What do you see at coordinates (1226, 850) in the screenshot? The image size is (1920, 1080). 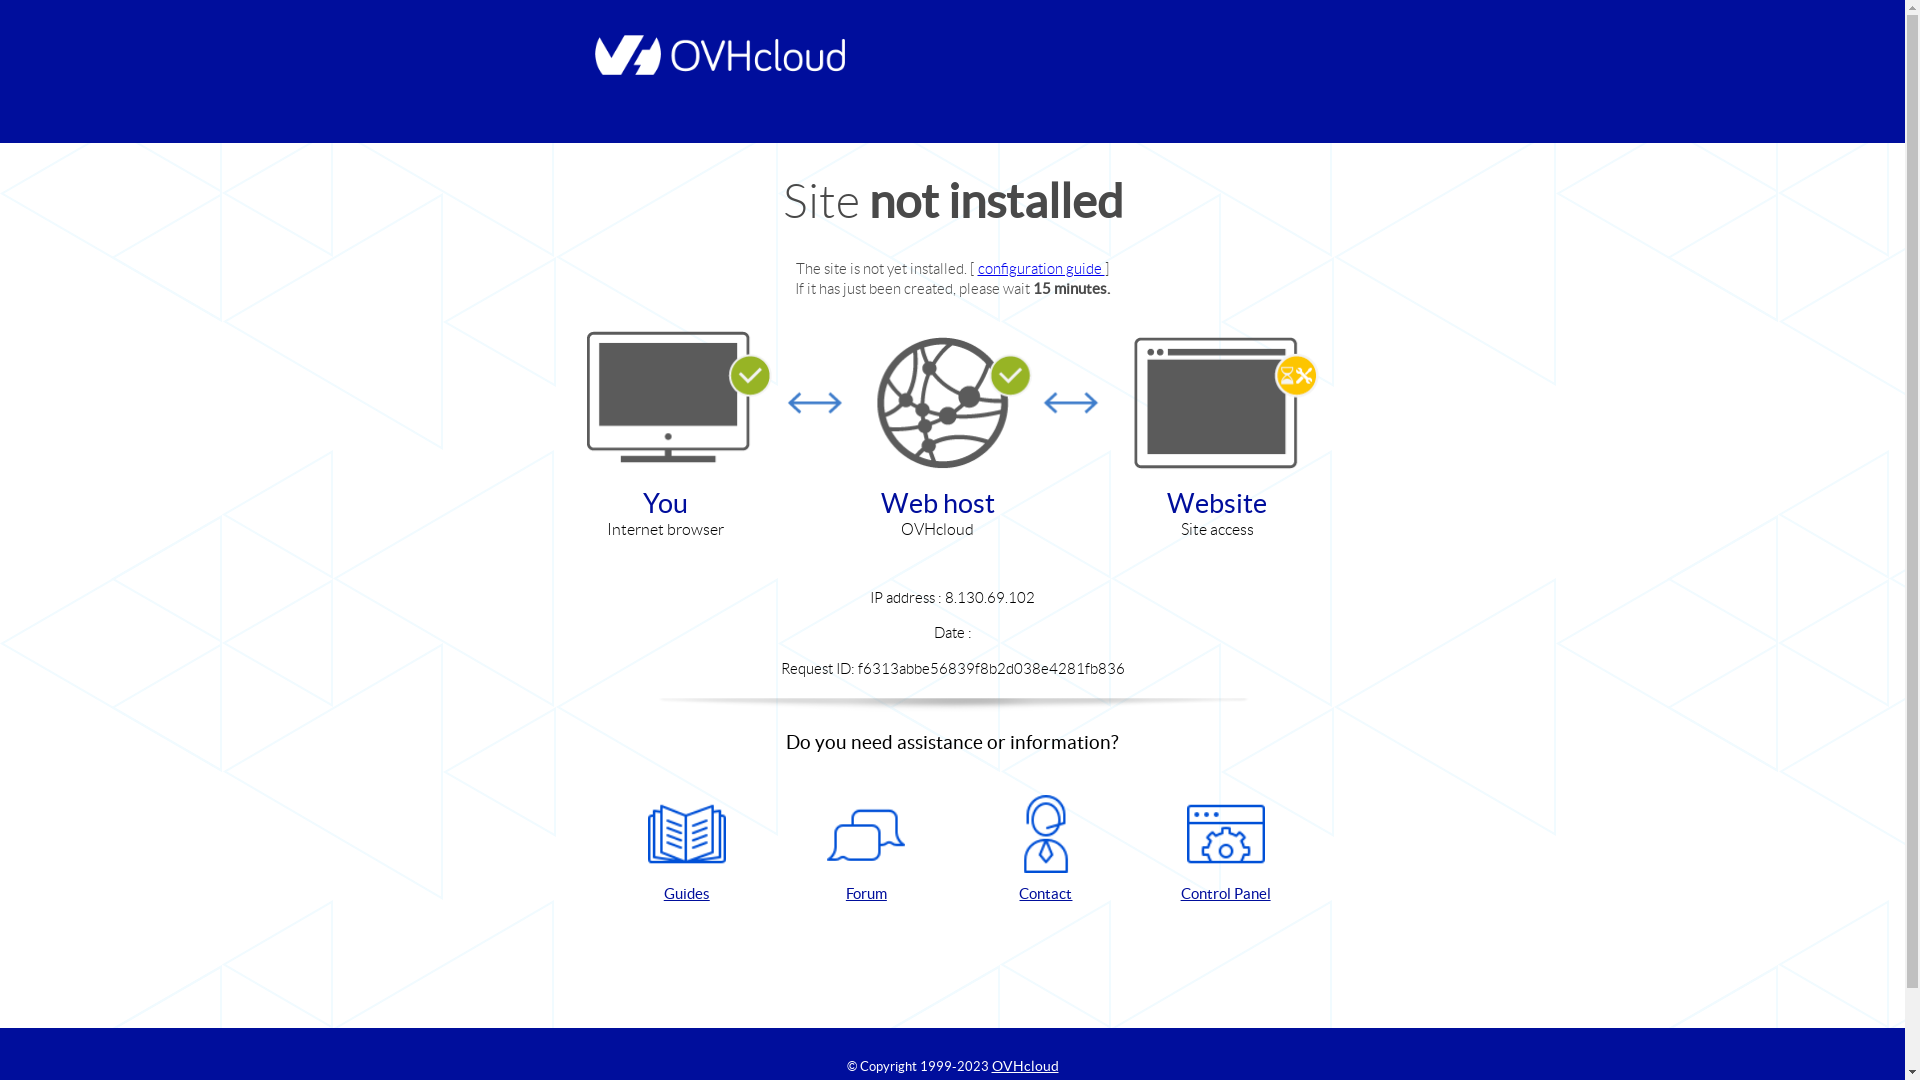 I see `Control Panel` at bounding box center [1226, 850].